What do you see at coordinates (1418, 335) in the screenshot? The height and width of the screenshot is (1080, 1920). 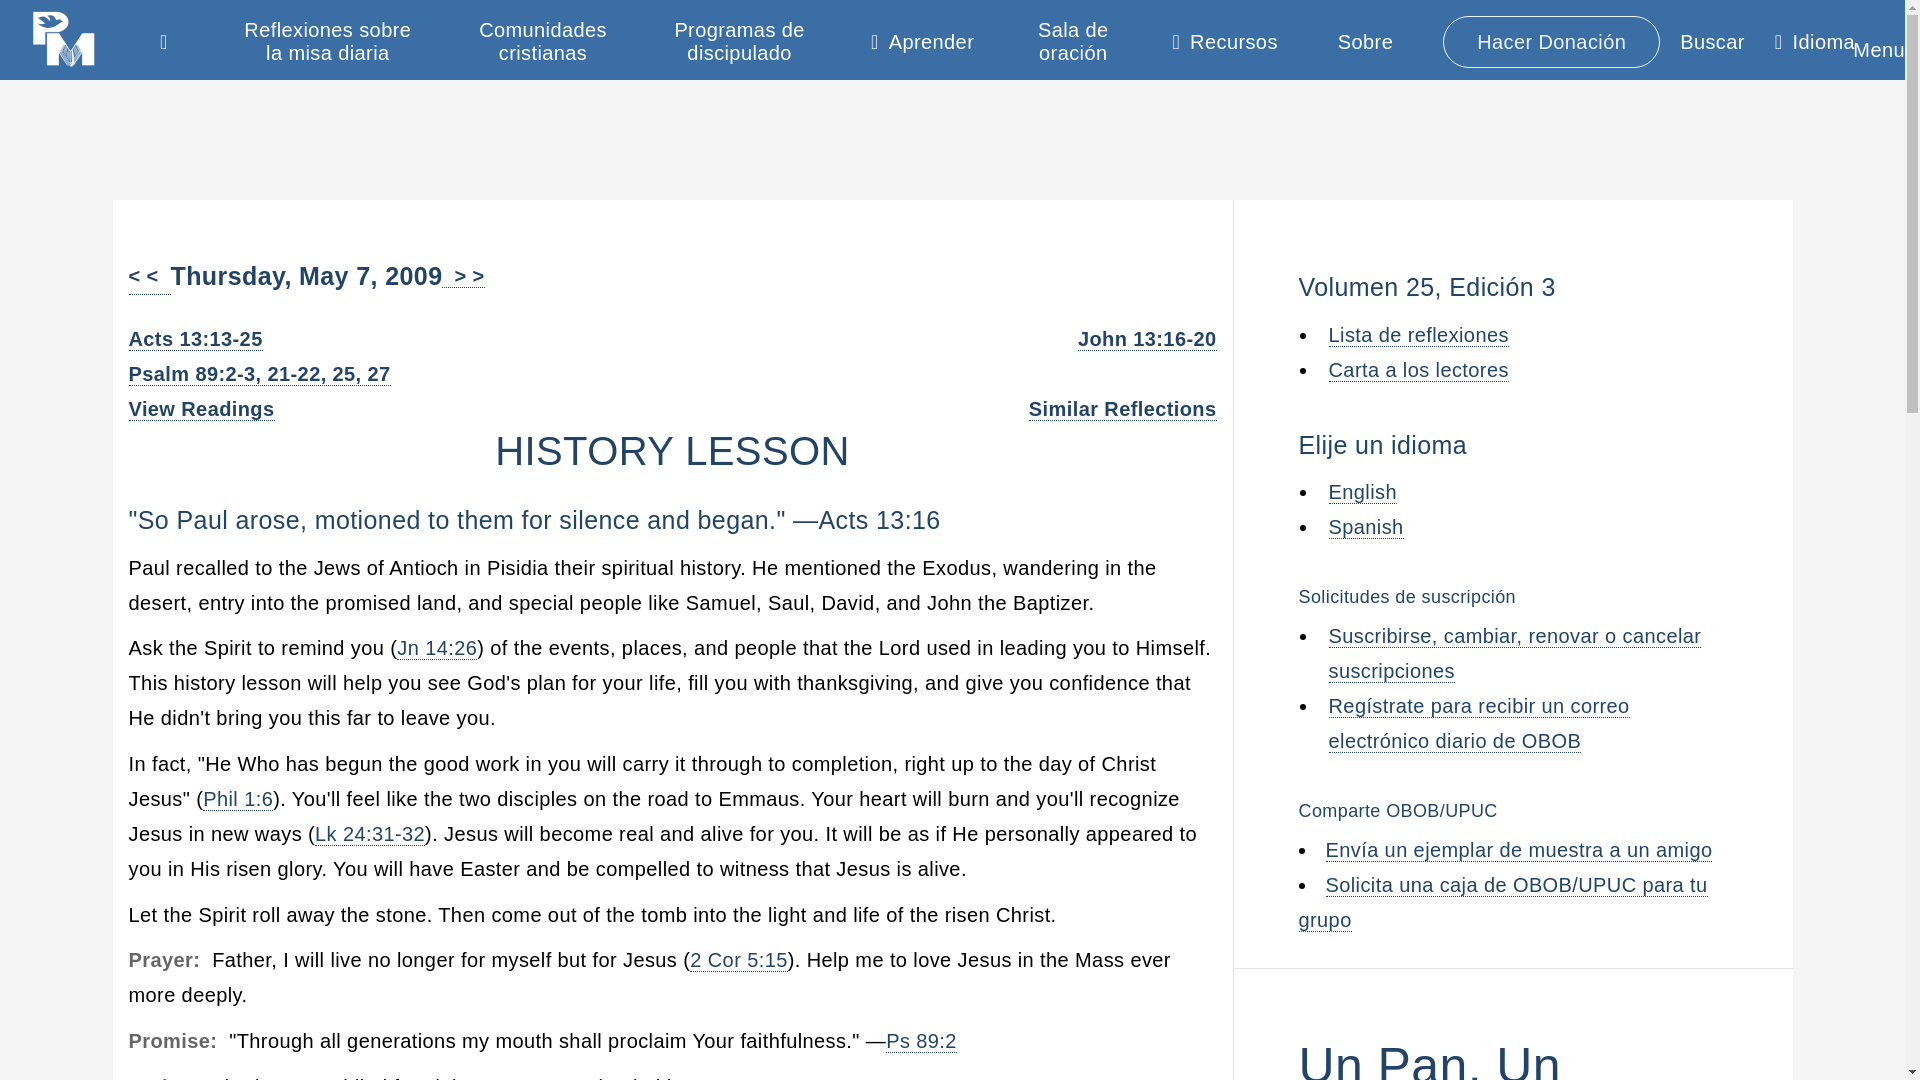 I see `Lista de reflexiones` at bounding box center [1418, 335].